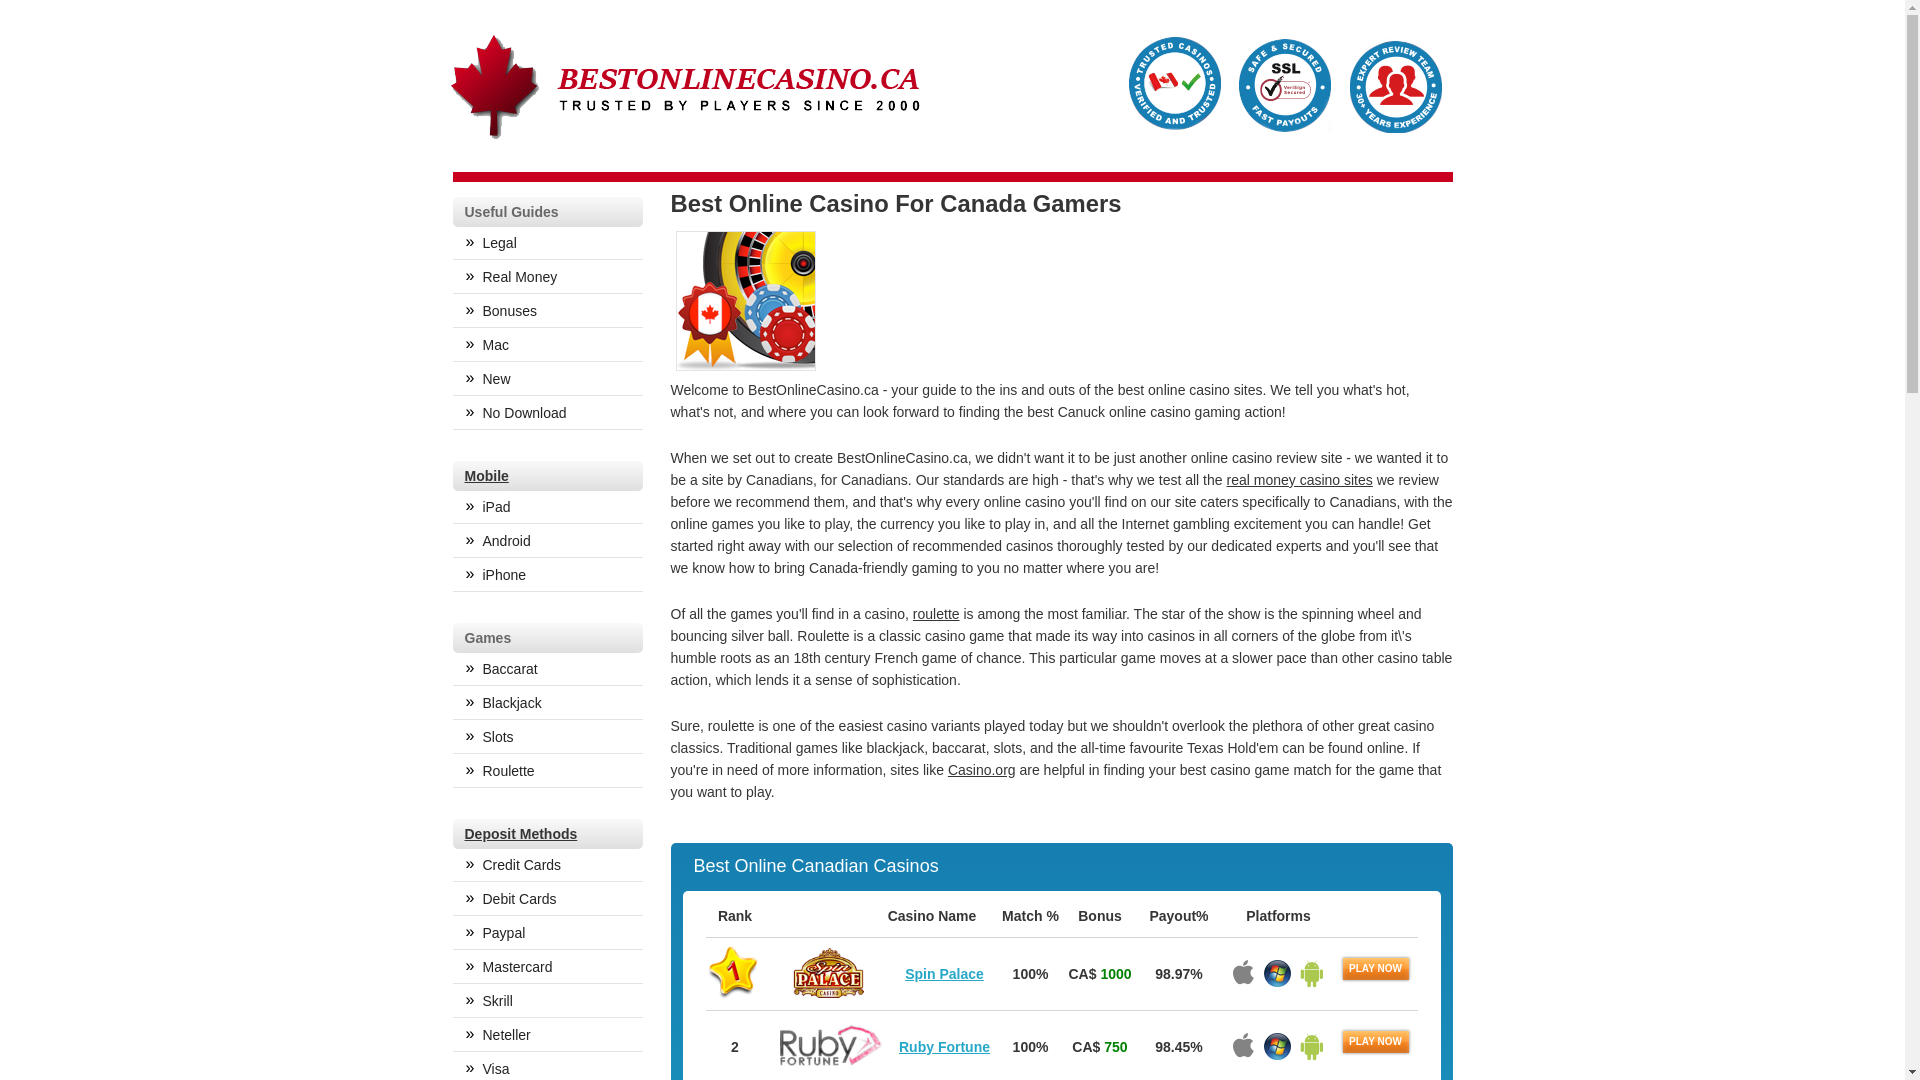  Describe the element at coordinates (936, 614) in the screenshot. I see `roulette` at that location.